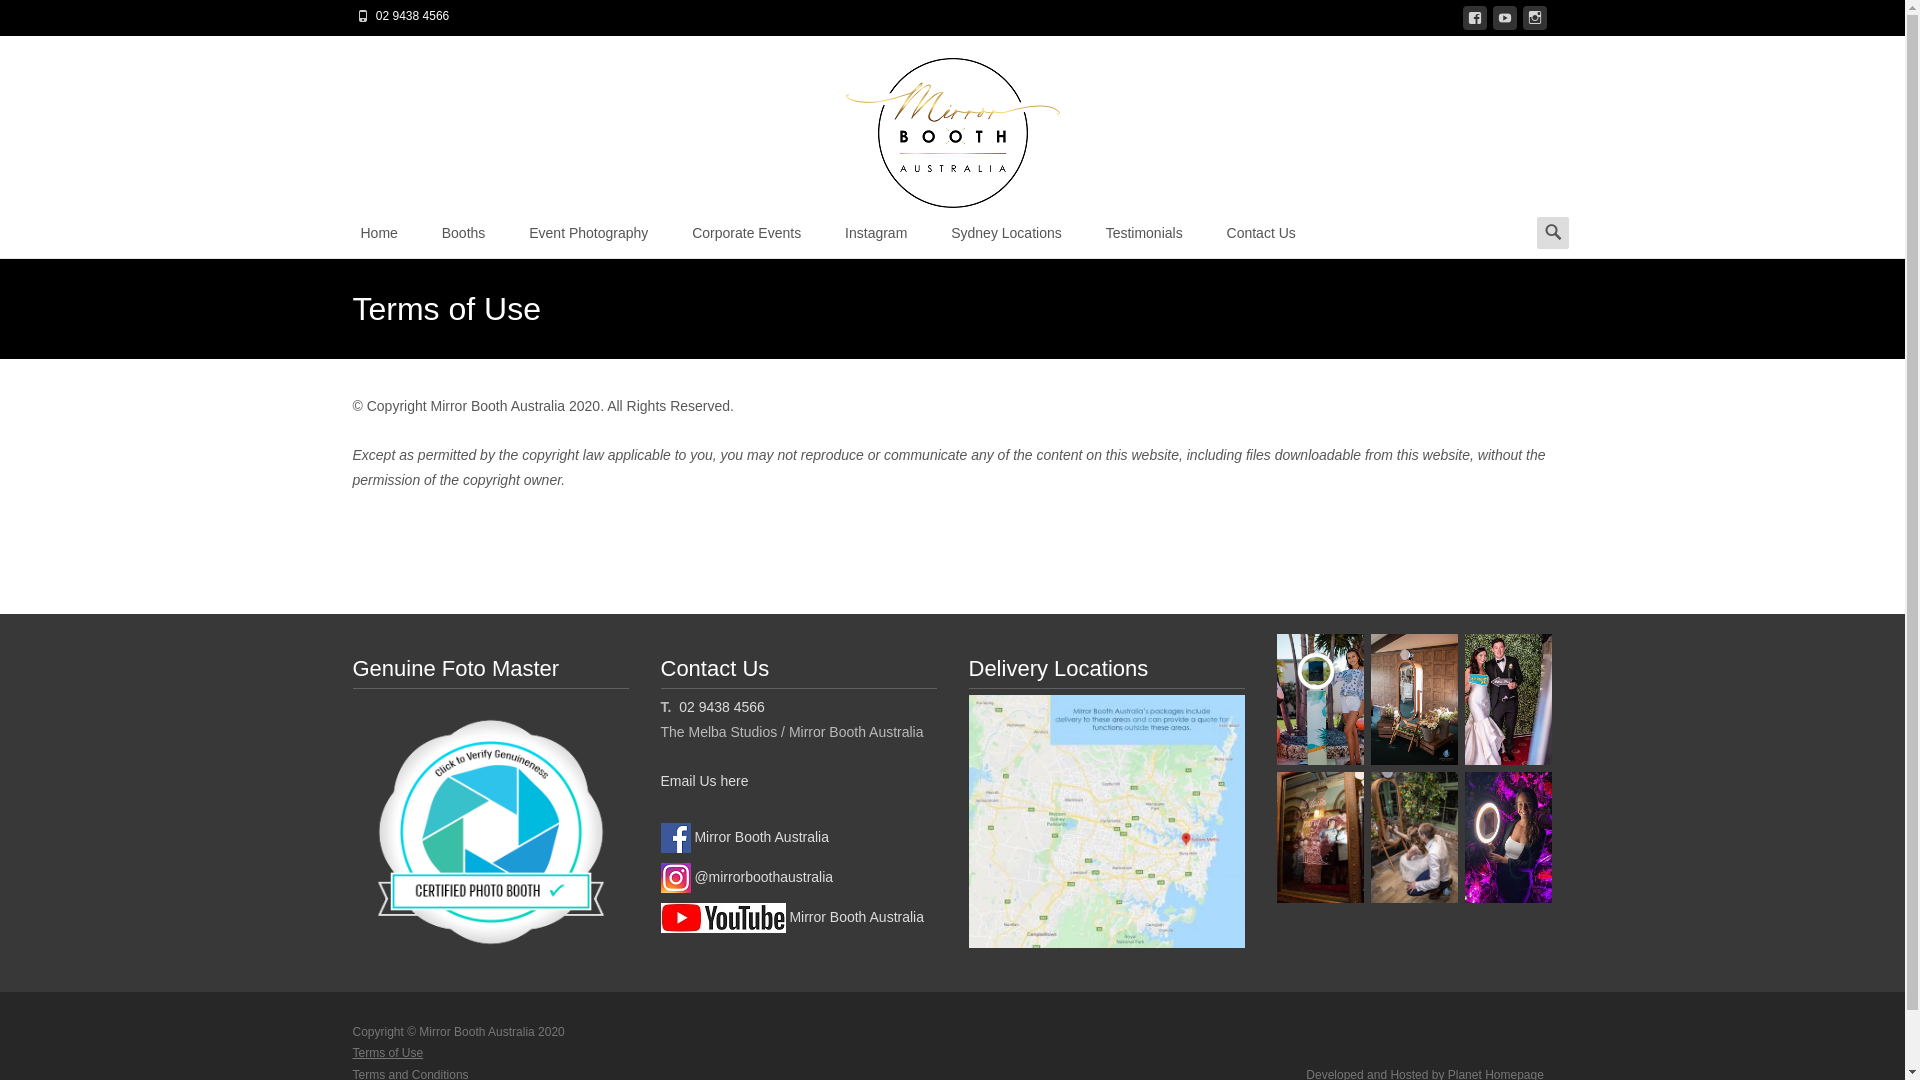  Describe the element at coordinates (24, 19) in the screenshot. I see `Search` at that location.